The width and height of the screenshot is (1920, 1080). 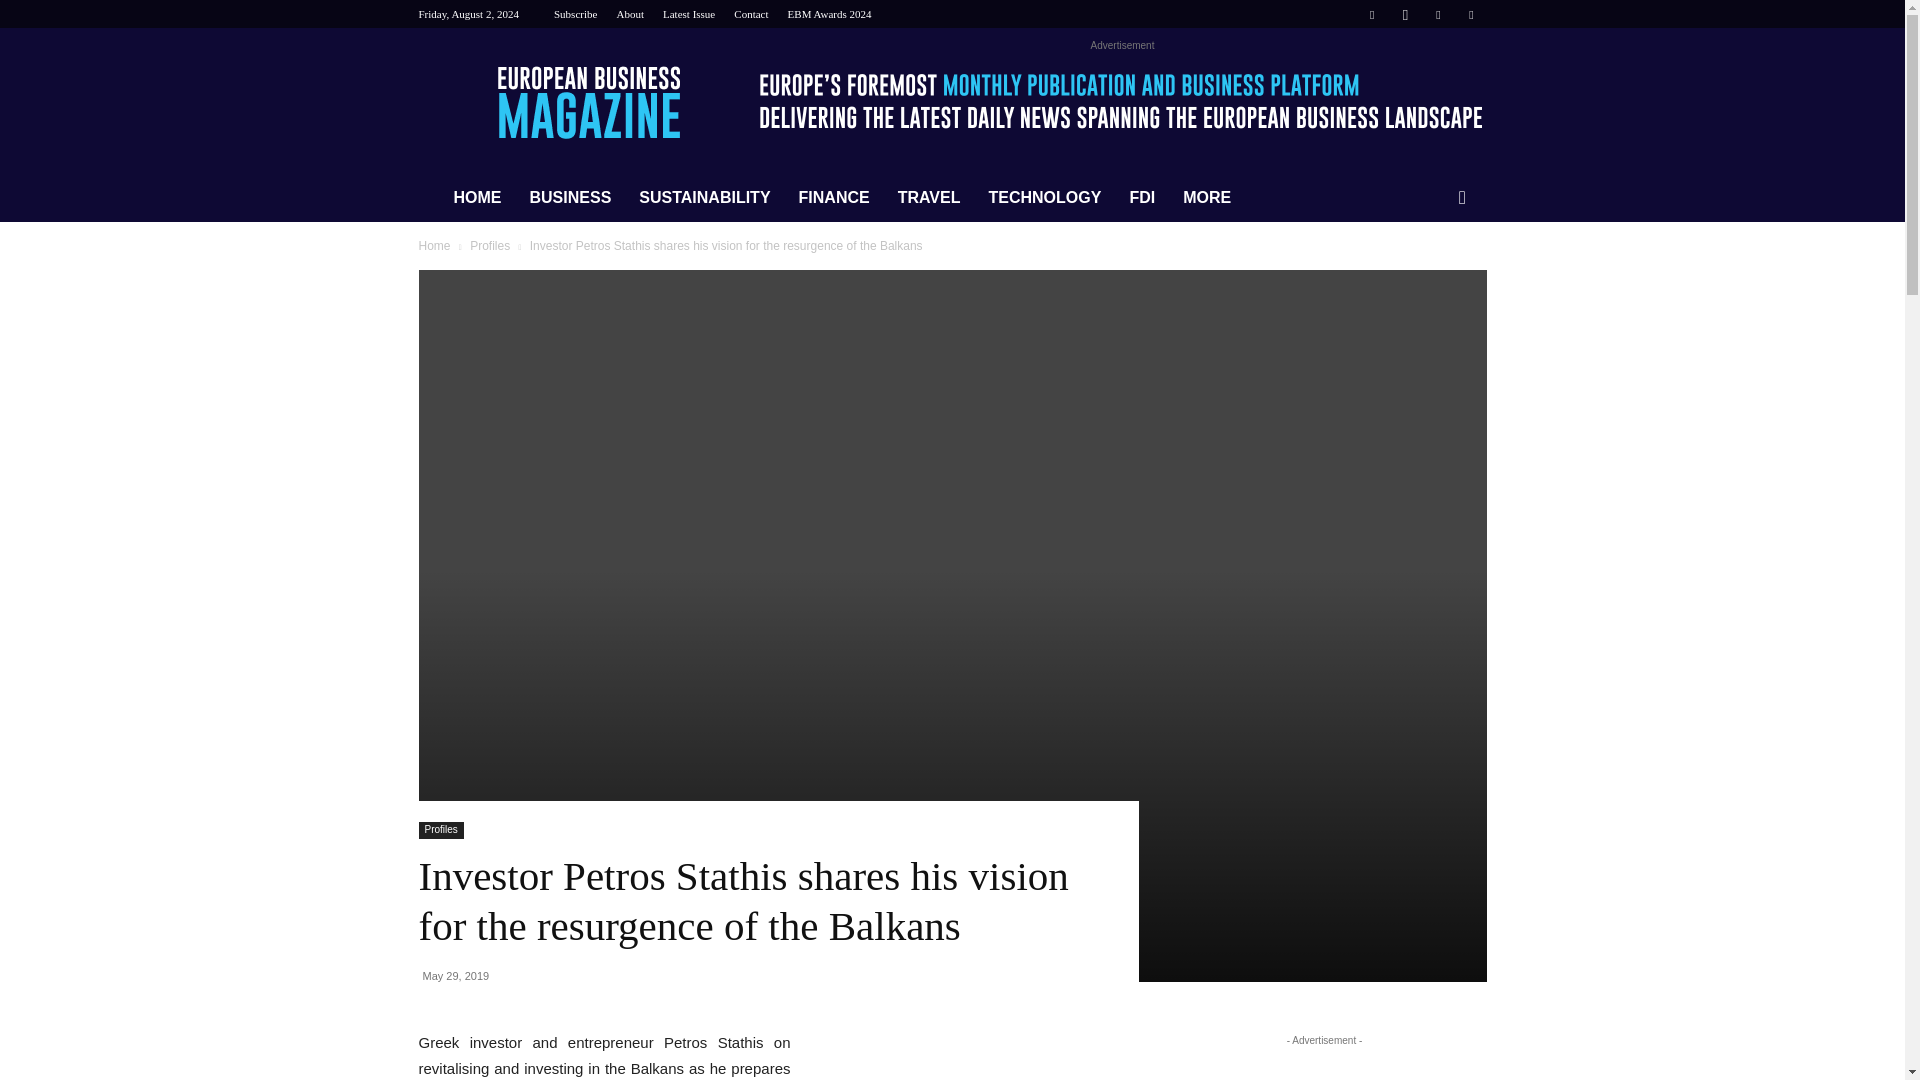 I want to click on Subscribe, so click(x=576, y=14).